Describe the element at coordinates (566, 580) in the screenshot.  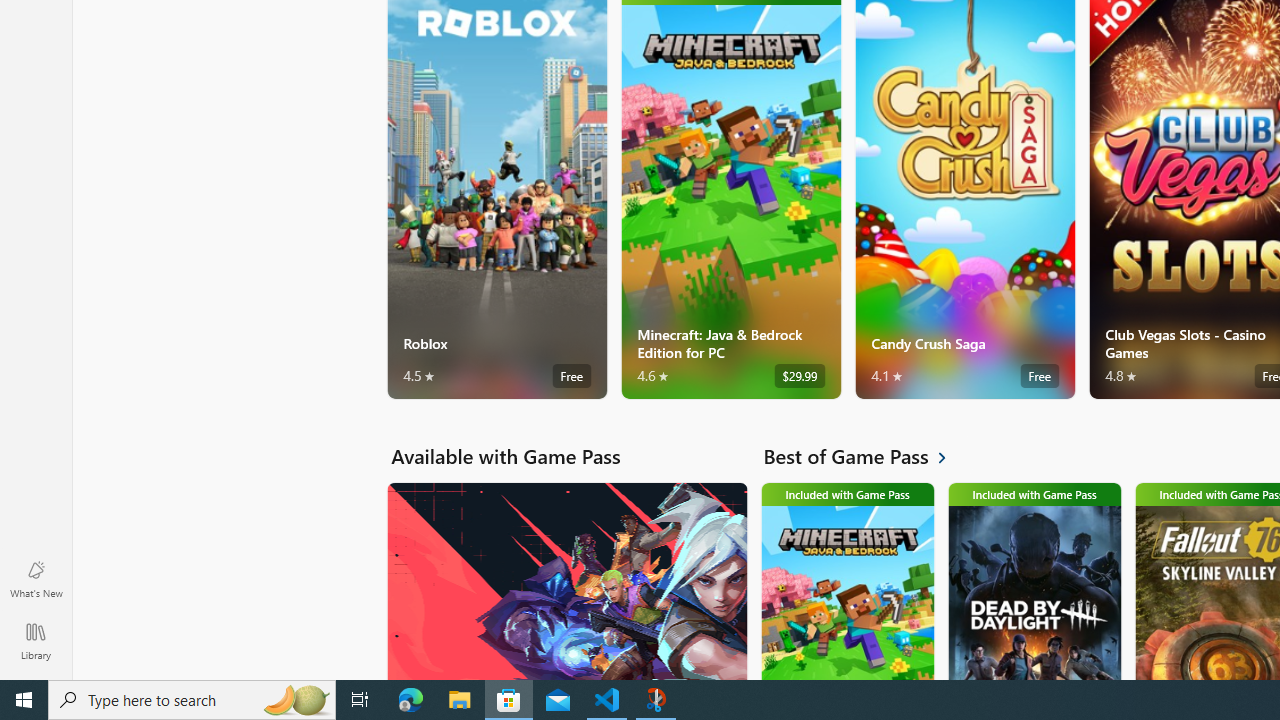
I see `Available with Game Pass. VALORANT` at that location.